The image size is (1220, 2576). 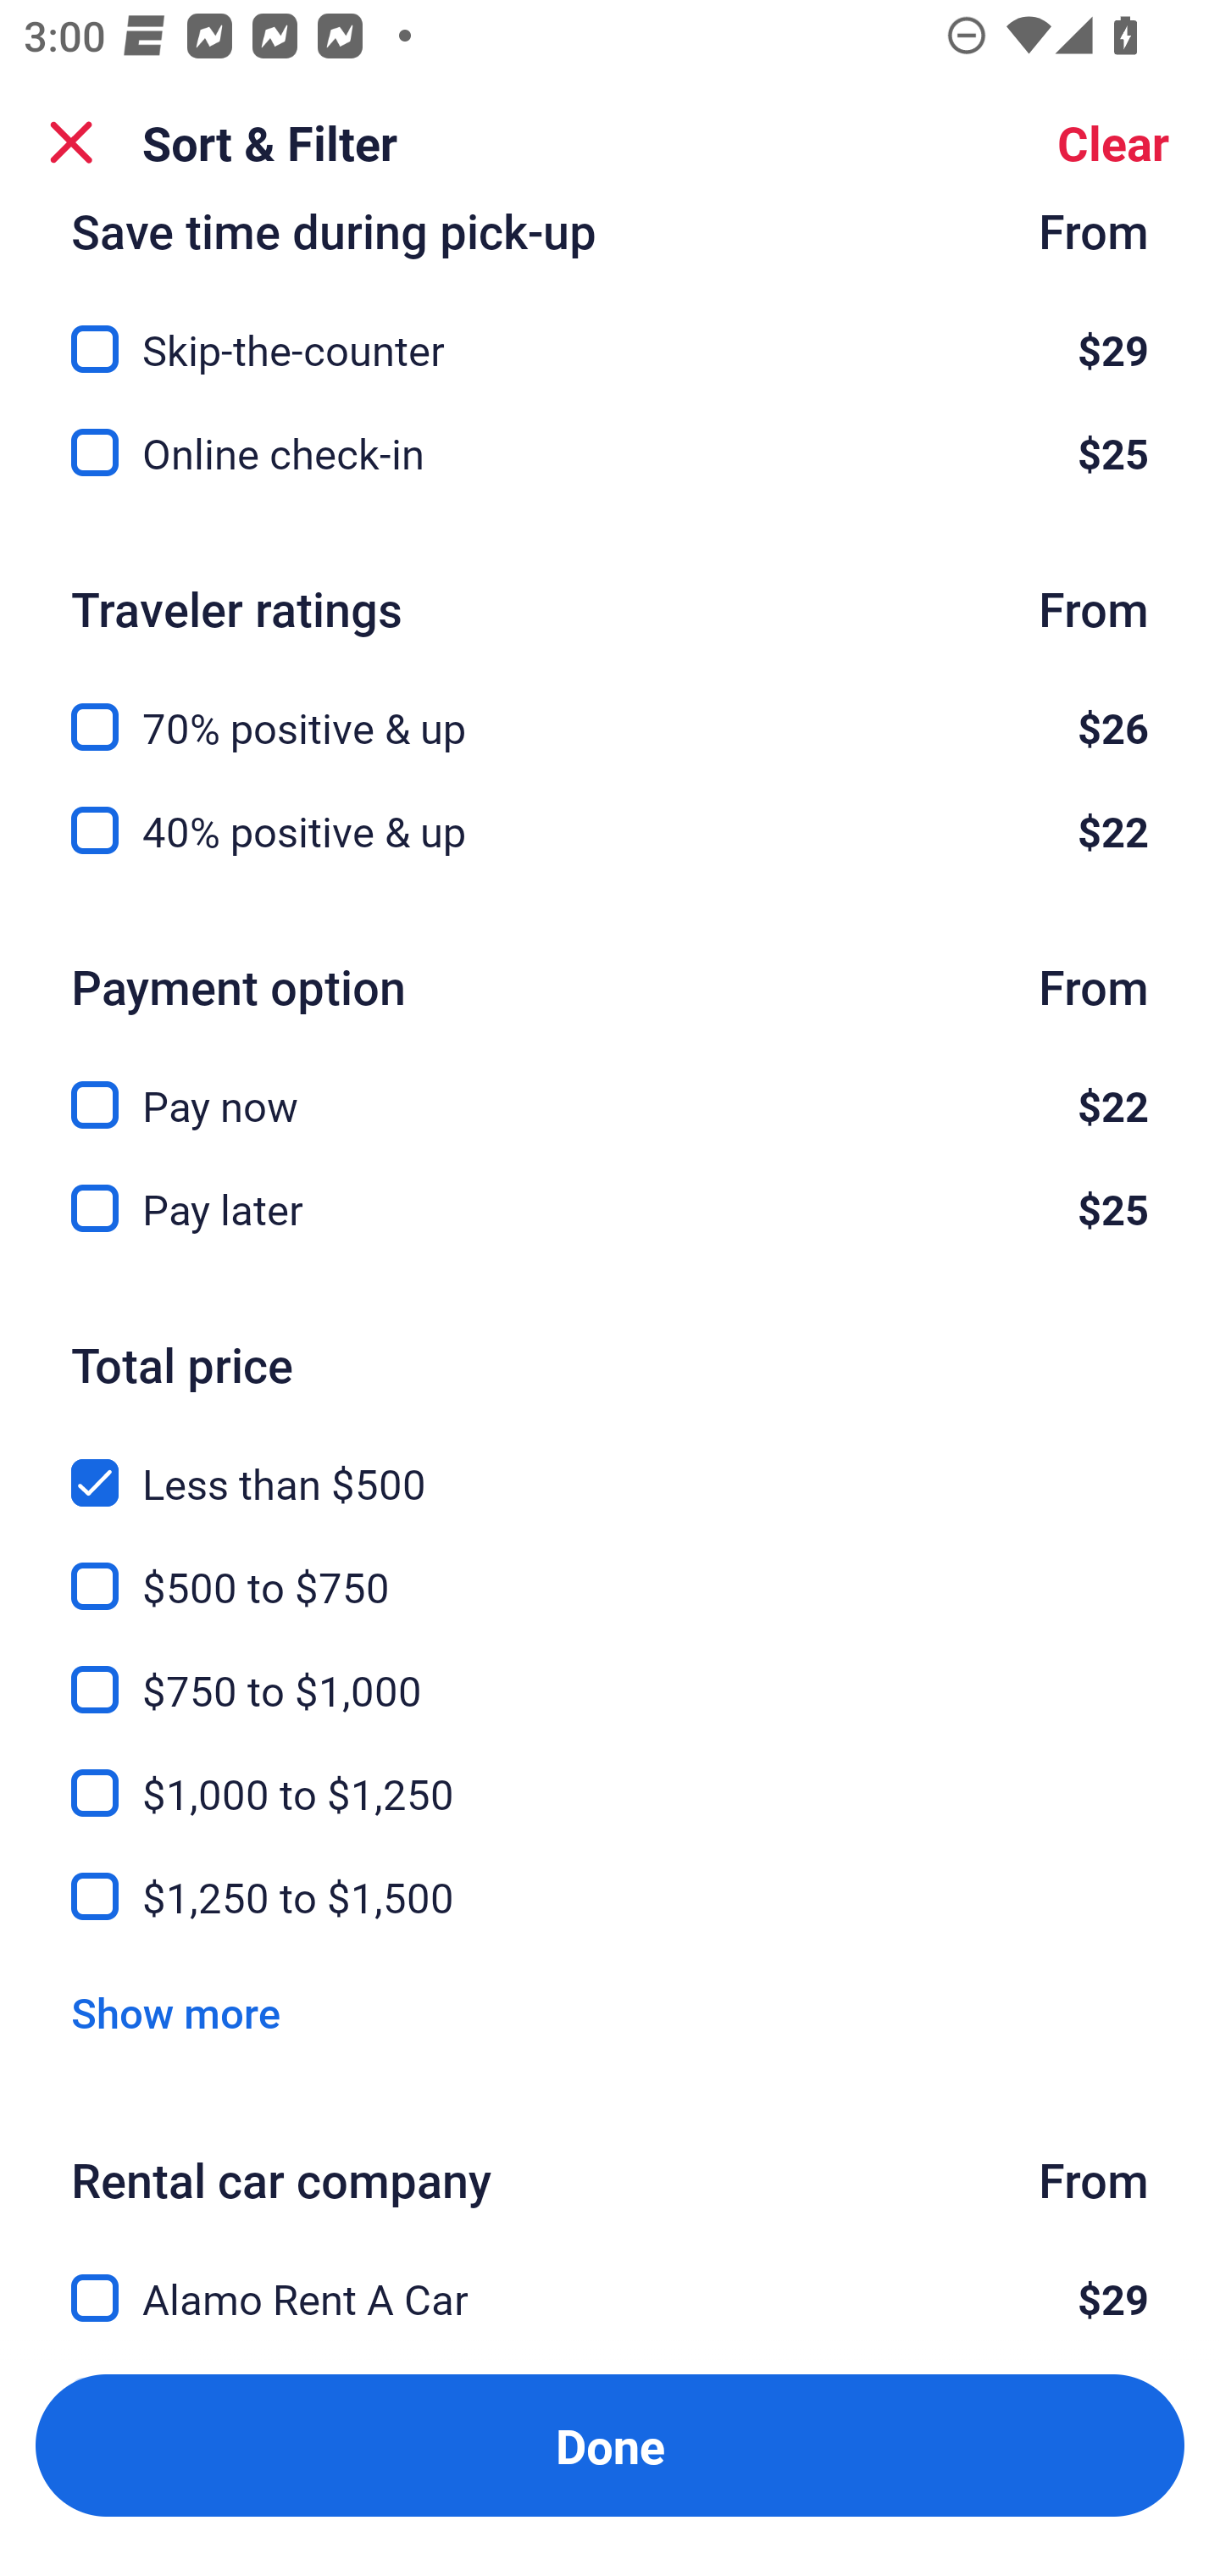 I want to click on Close Sort and Filter, so click(x=71, y=142).